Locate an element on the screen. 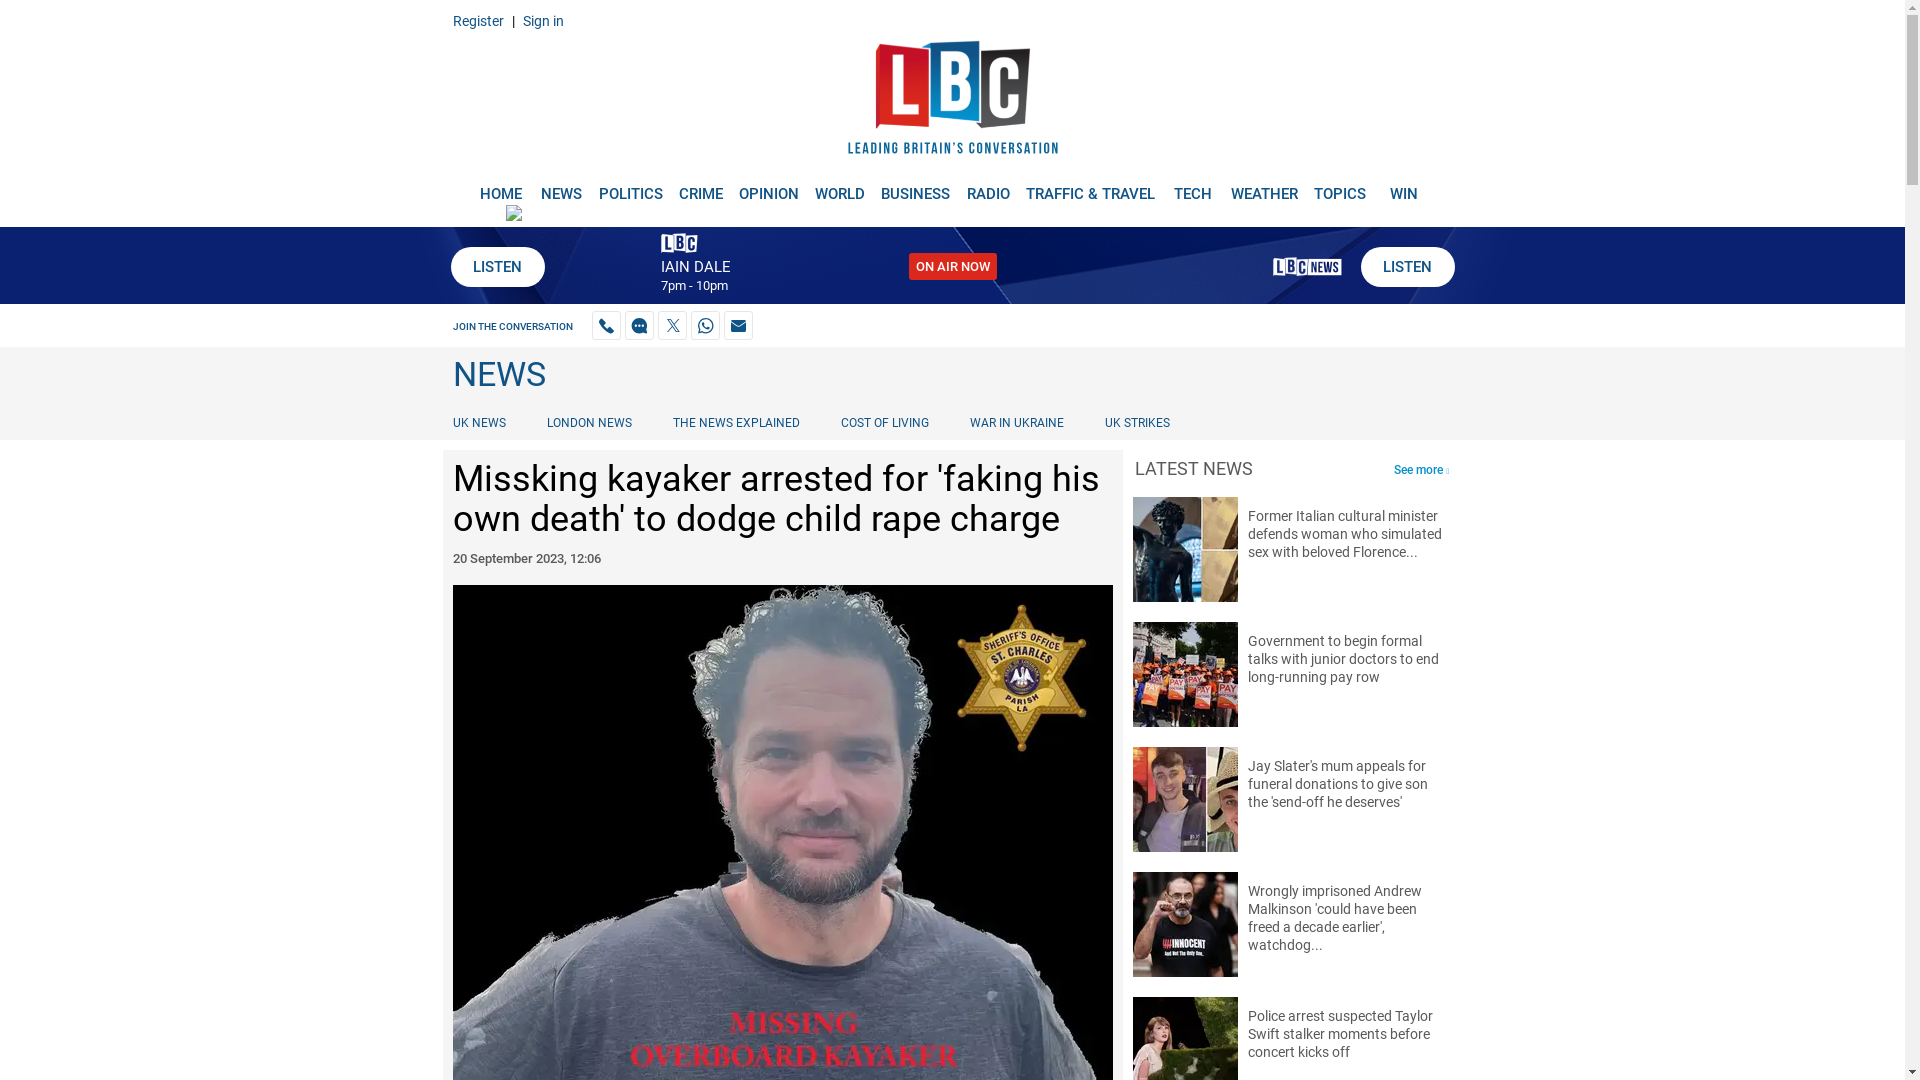 The width and height of the screenshot is (1920, 1080). WEATHER is located at coordinates (1264, 186).